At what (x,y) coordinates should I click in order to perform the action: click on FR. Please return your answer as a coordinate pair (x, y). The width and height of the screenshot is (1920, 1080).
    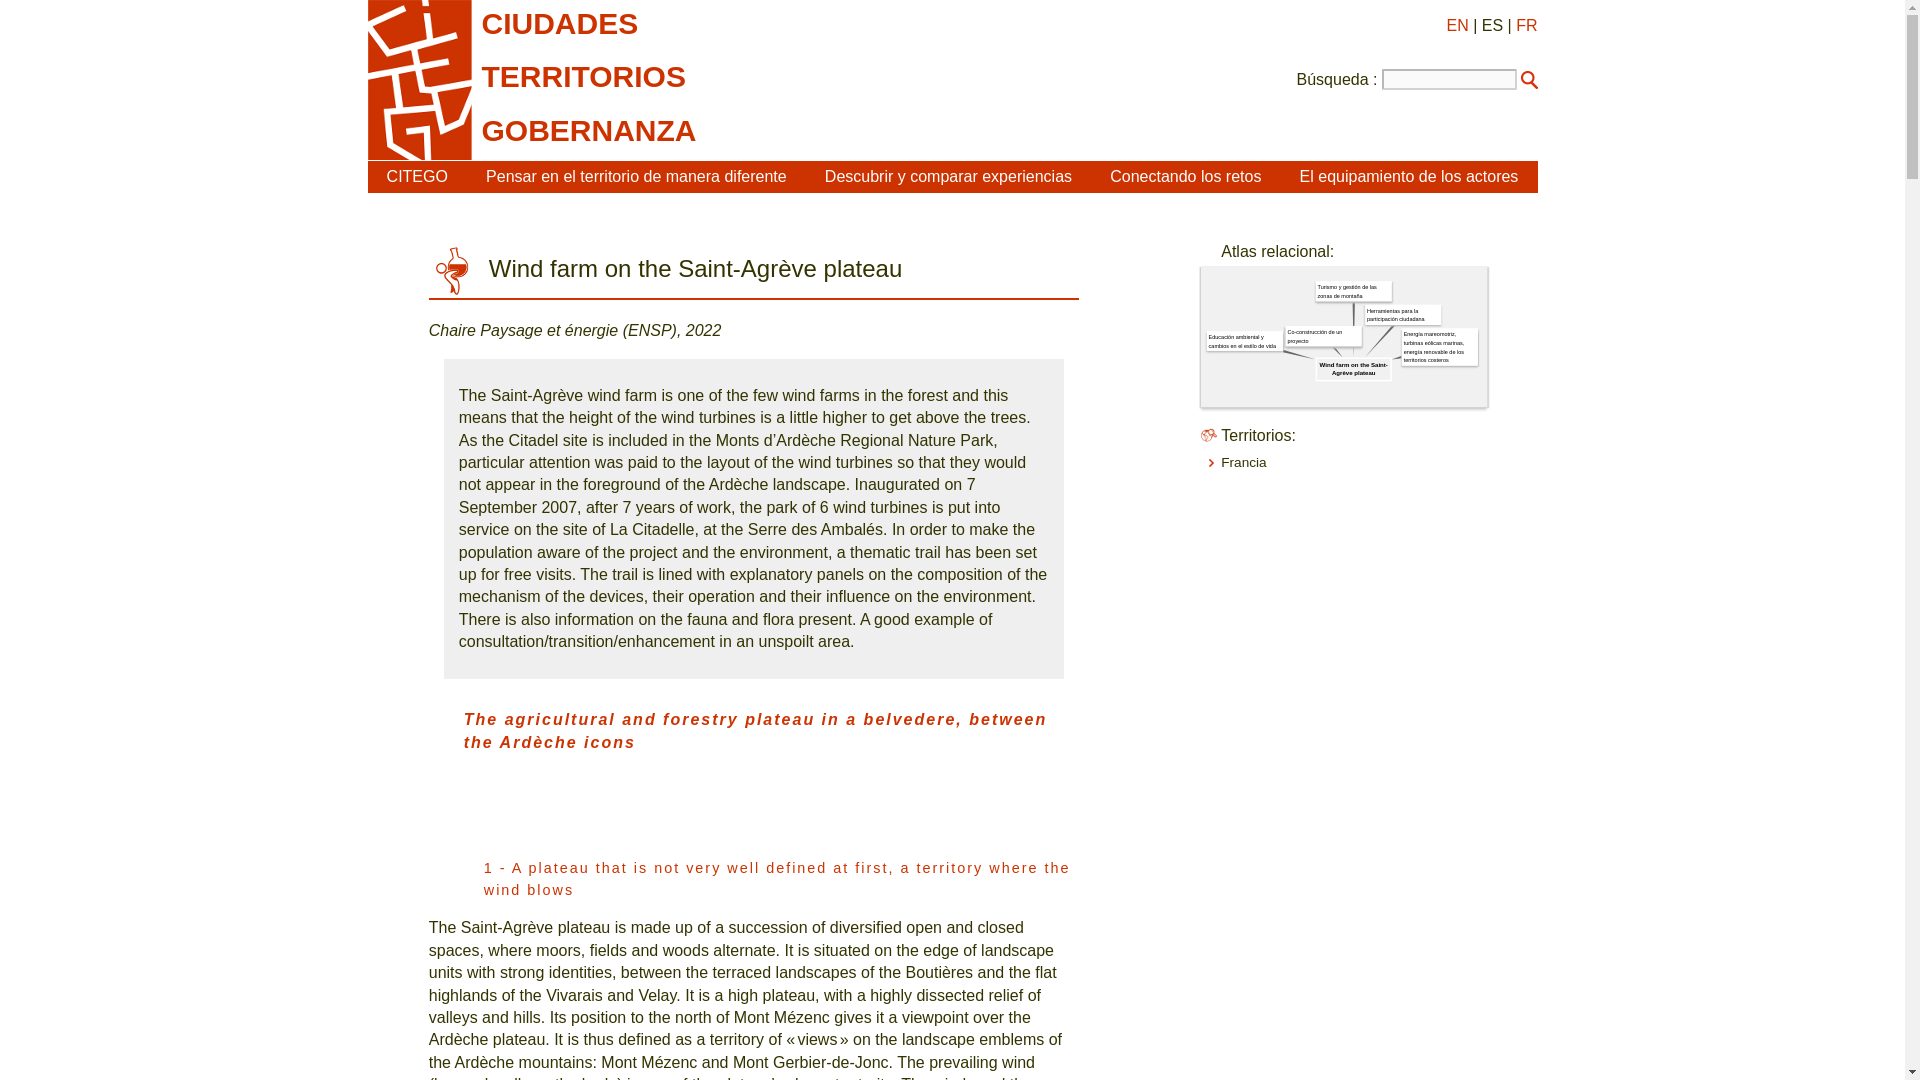
    Looking at the image, I should click on (1526, 25).